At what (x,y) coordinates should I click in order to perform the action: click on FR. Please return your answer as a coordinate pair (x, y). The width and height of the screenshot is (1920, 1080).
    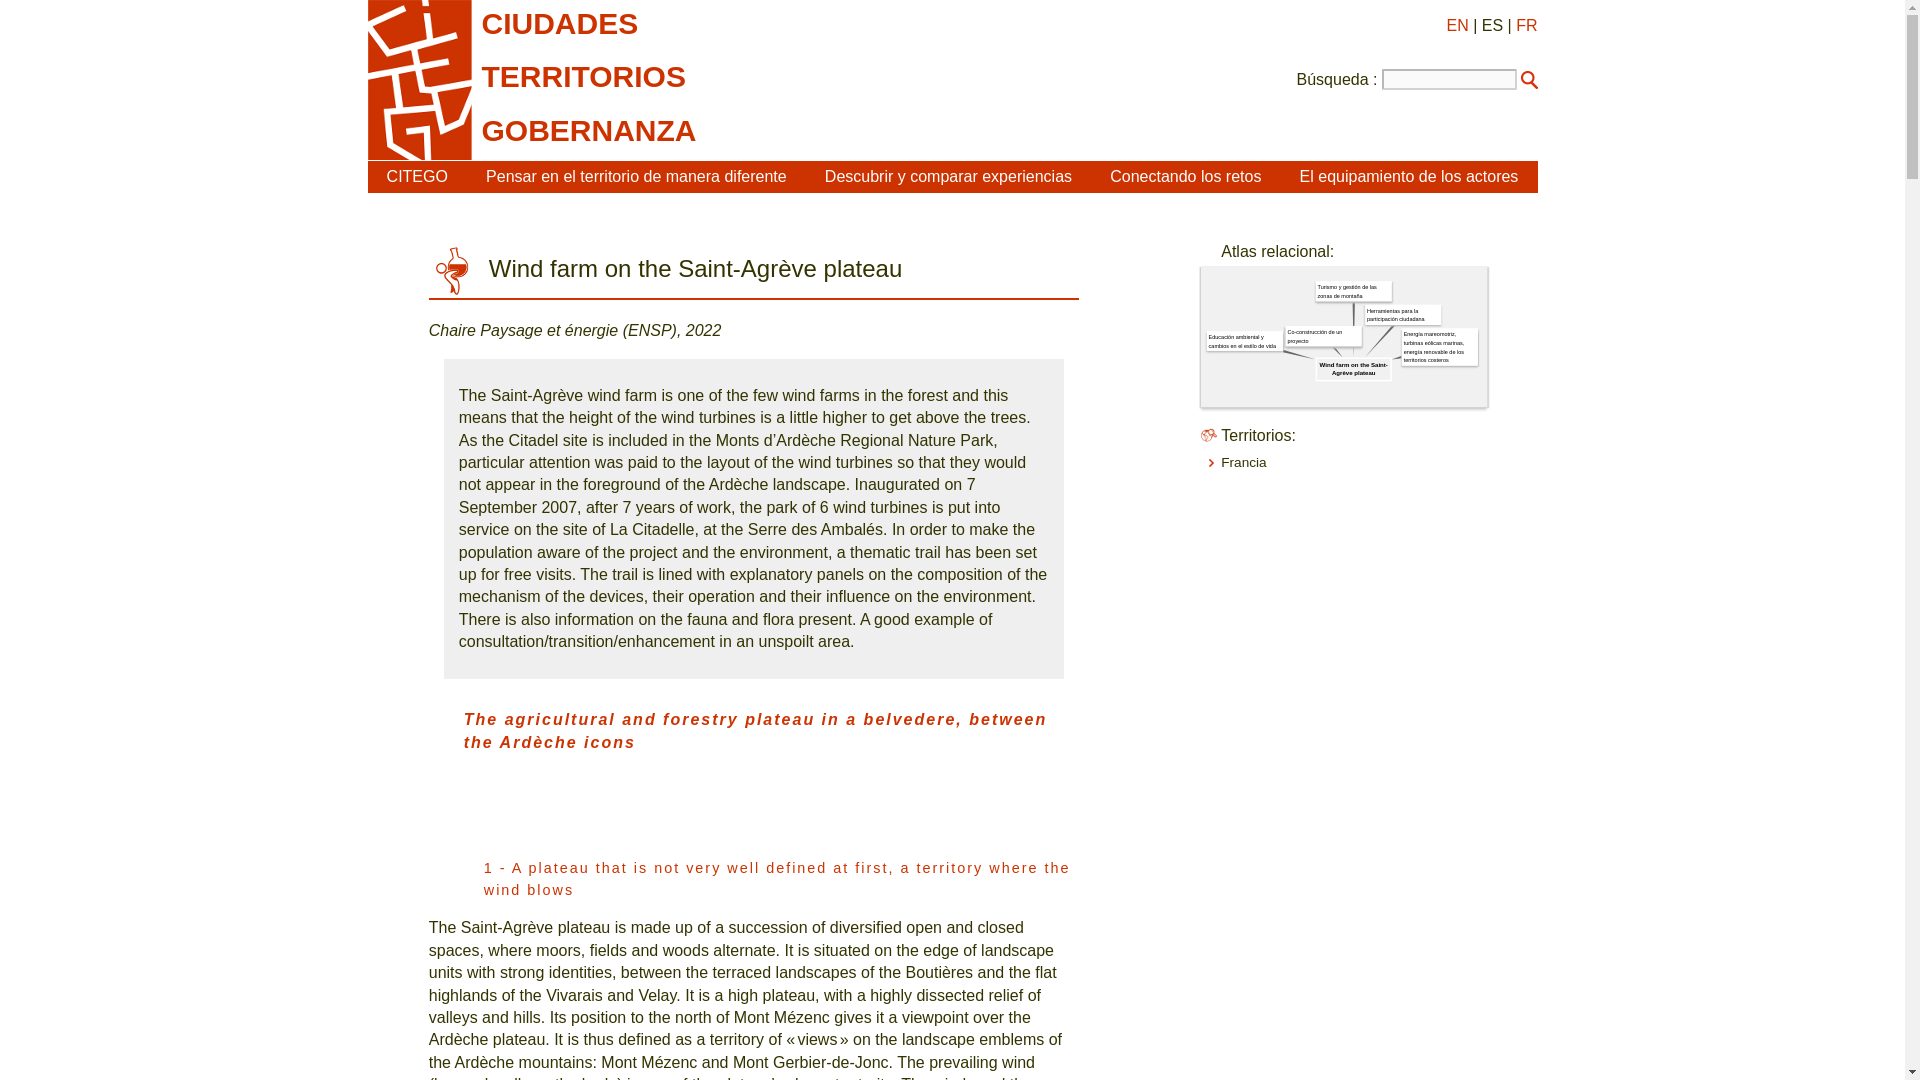
    Looking at the image, I should click on (1526, 25).